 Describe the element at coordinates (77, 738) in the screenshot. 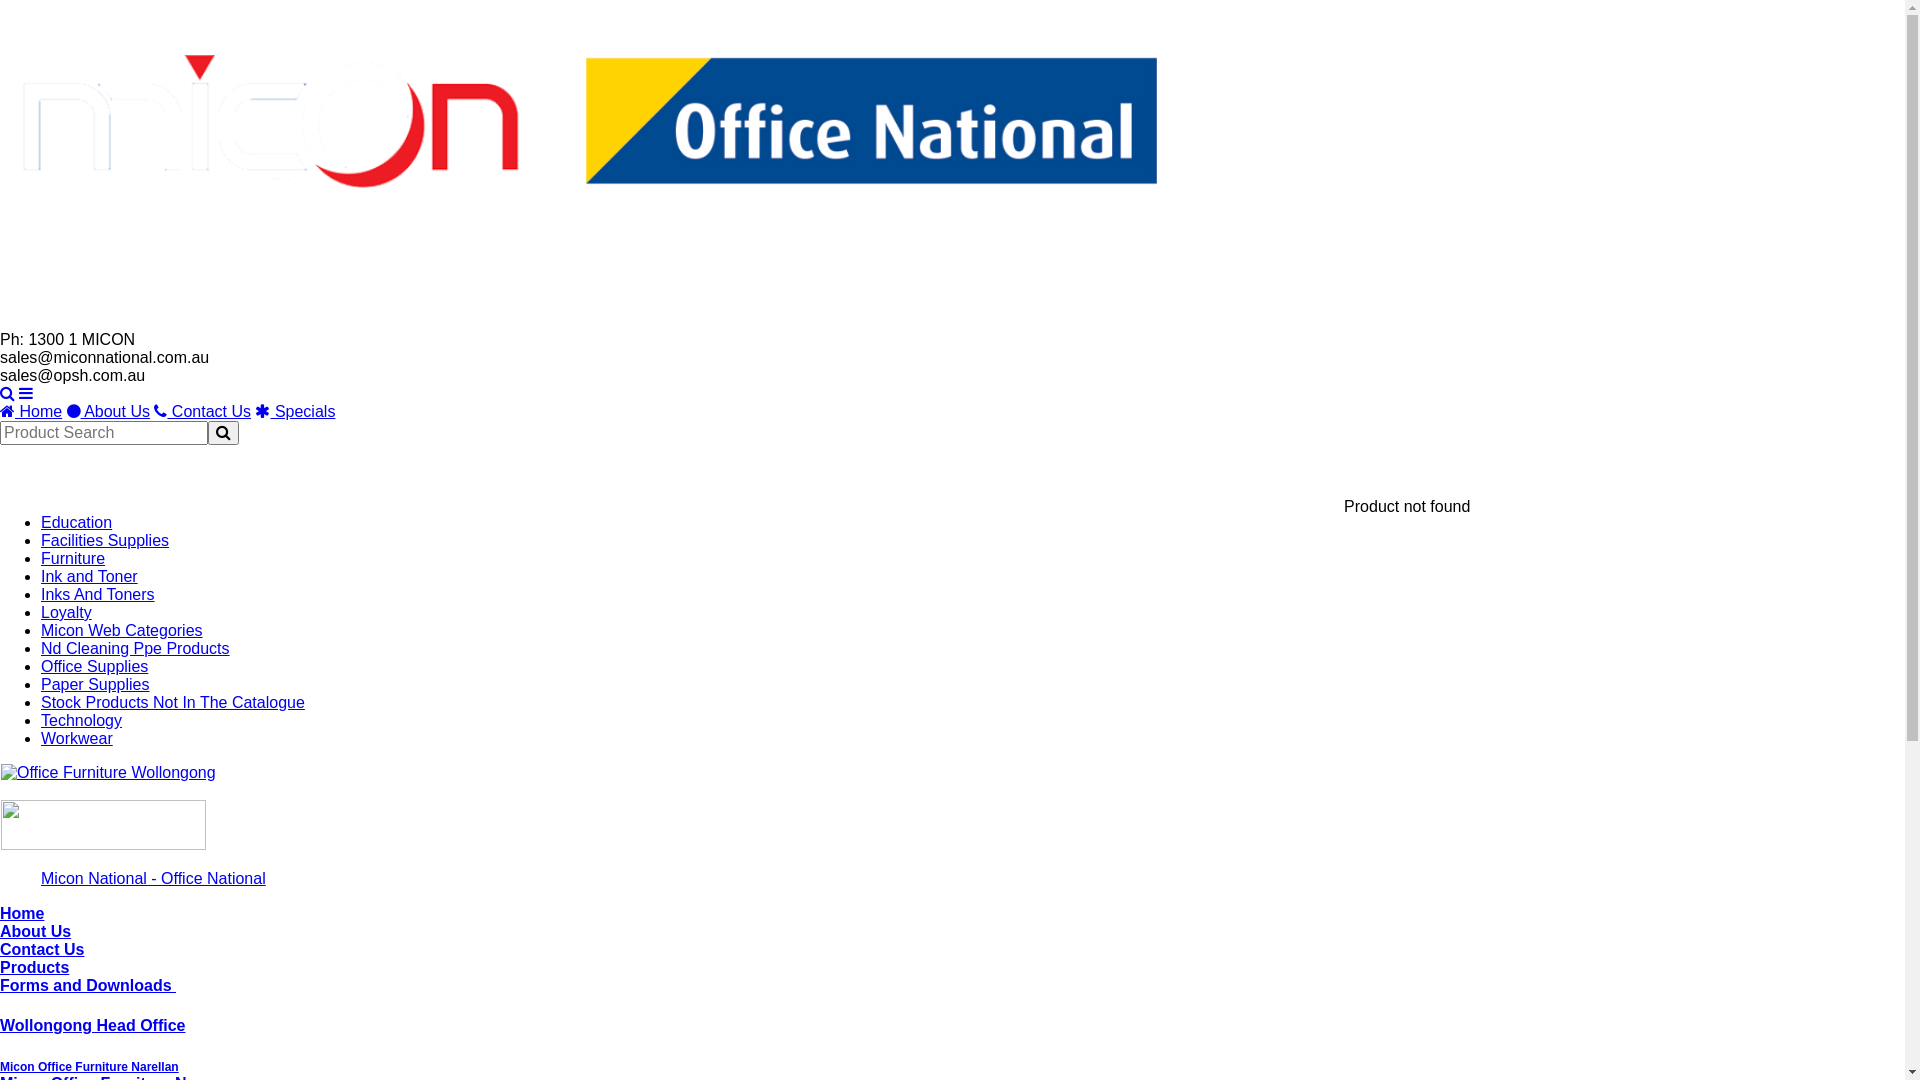

I see `Workwear` at that location.